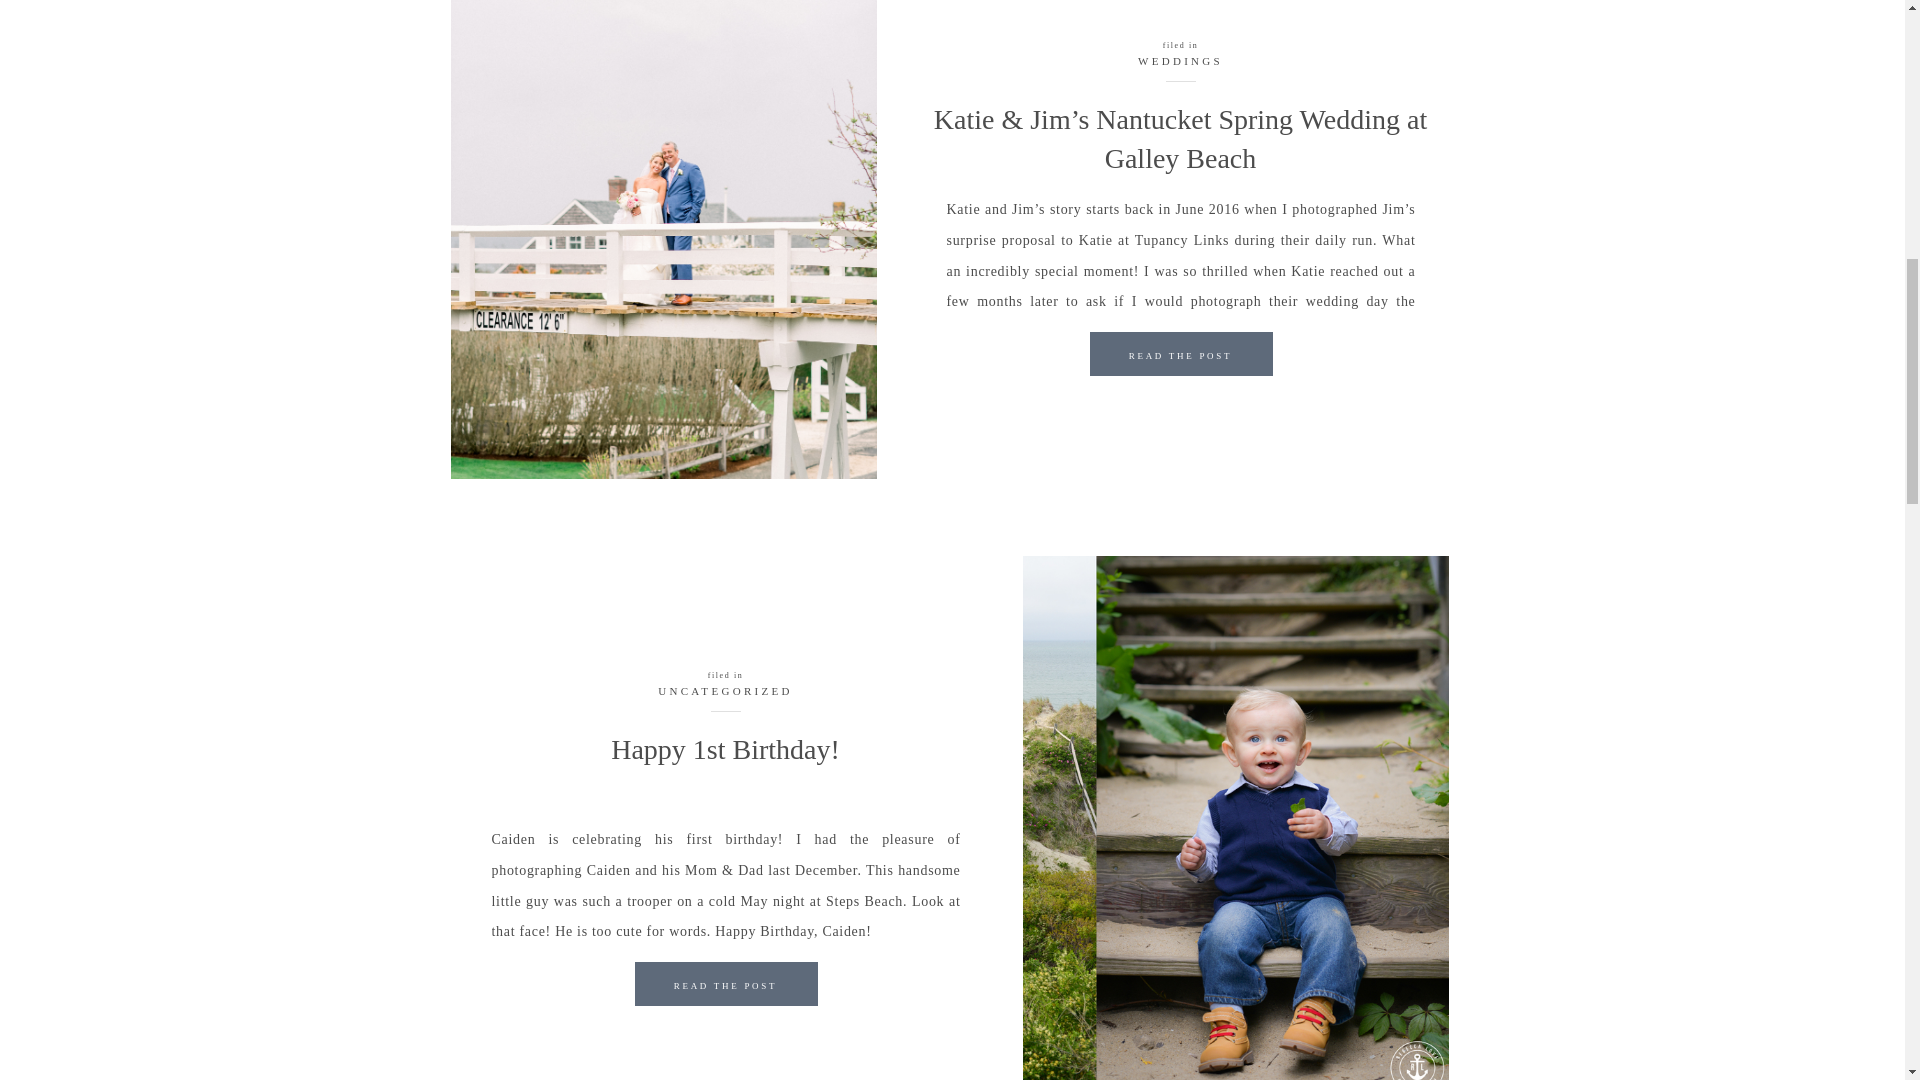 The height and width of the screenshot is (1080, 1920). What do you see at coordinates (724, 988) in the screenshot?
I see `READ THE POST` at bounding box center [724, 988].